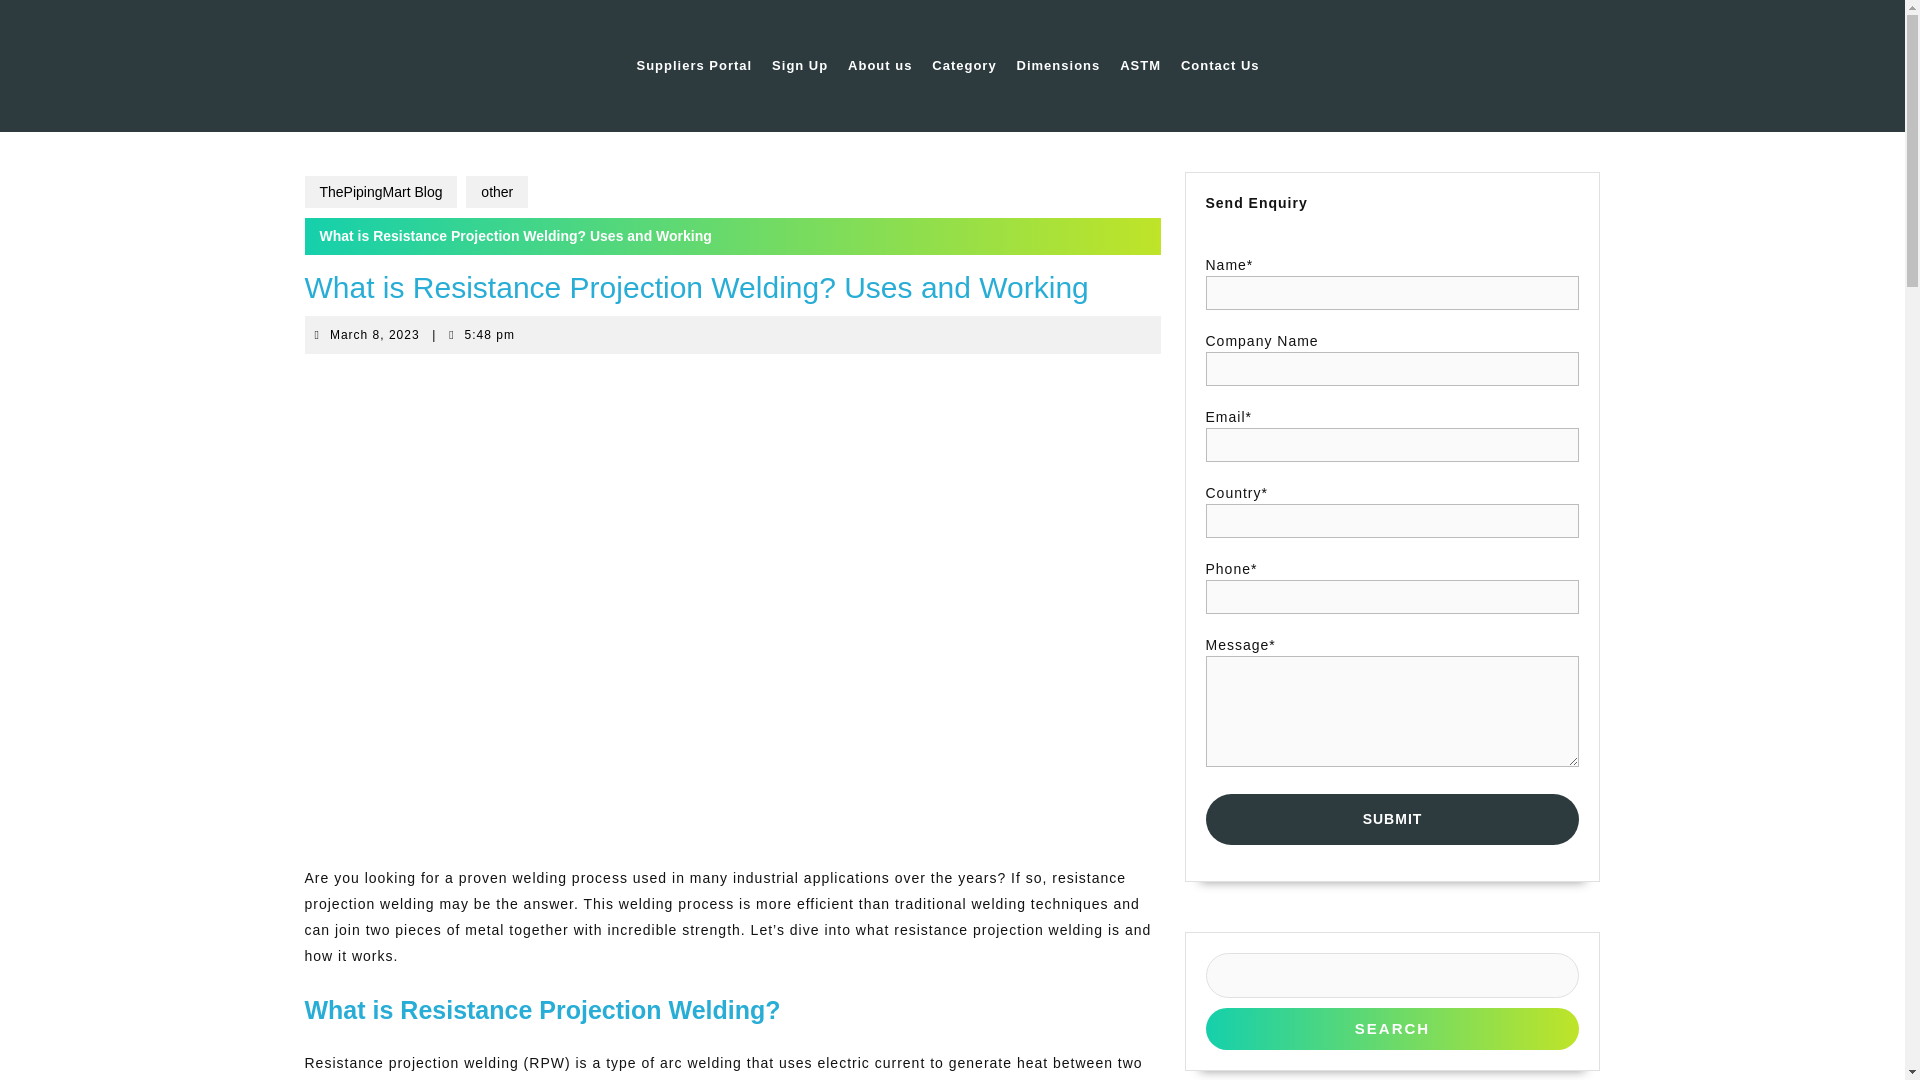 The width and height of the screenshot is (1920, 1080). What do you see at coordinates (800, 66) in the screenshot?
I see `Sign Up` at bounding box center [800, 66].